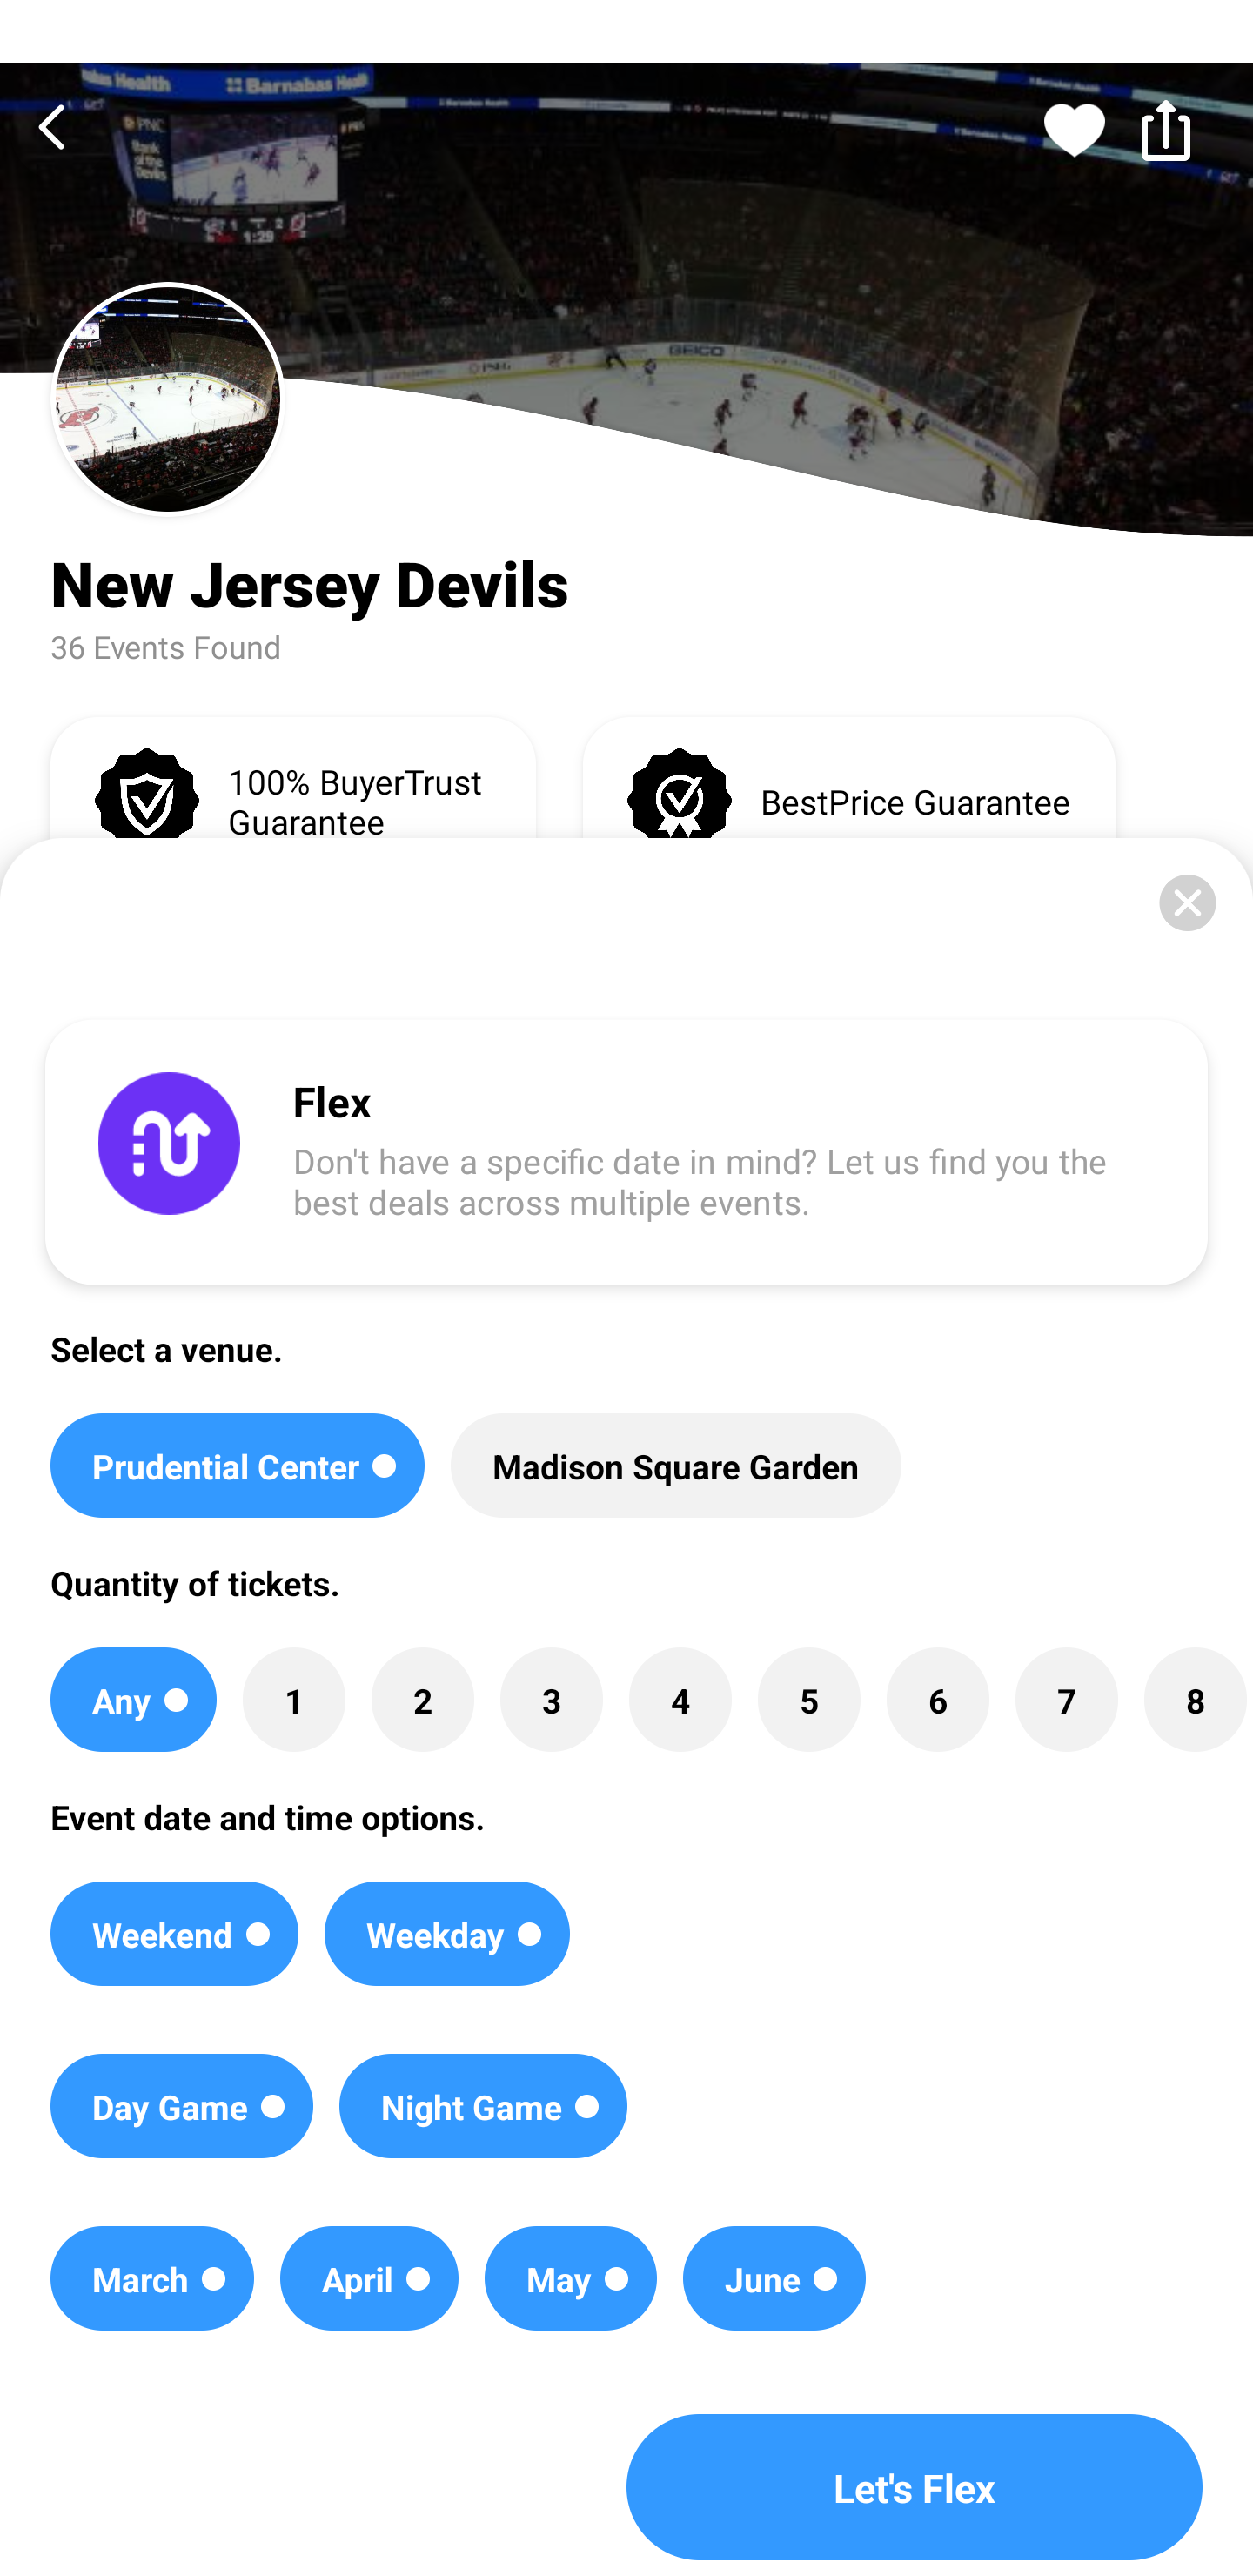  What do you see at coordinates (1066, 1700) in the screenshot?
I see `7` at bounding box center [1066, 1700].